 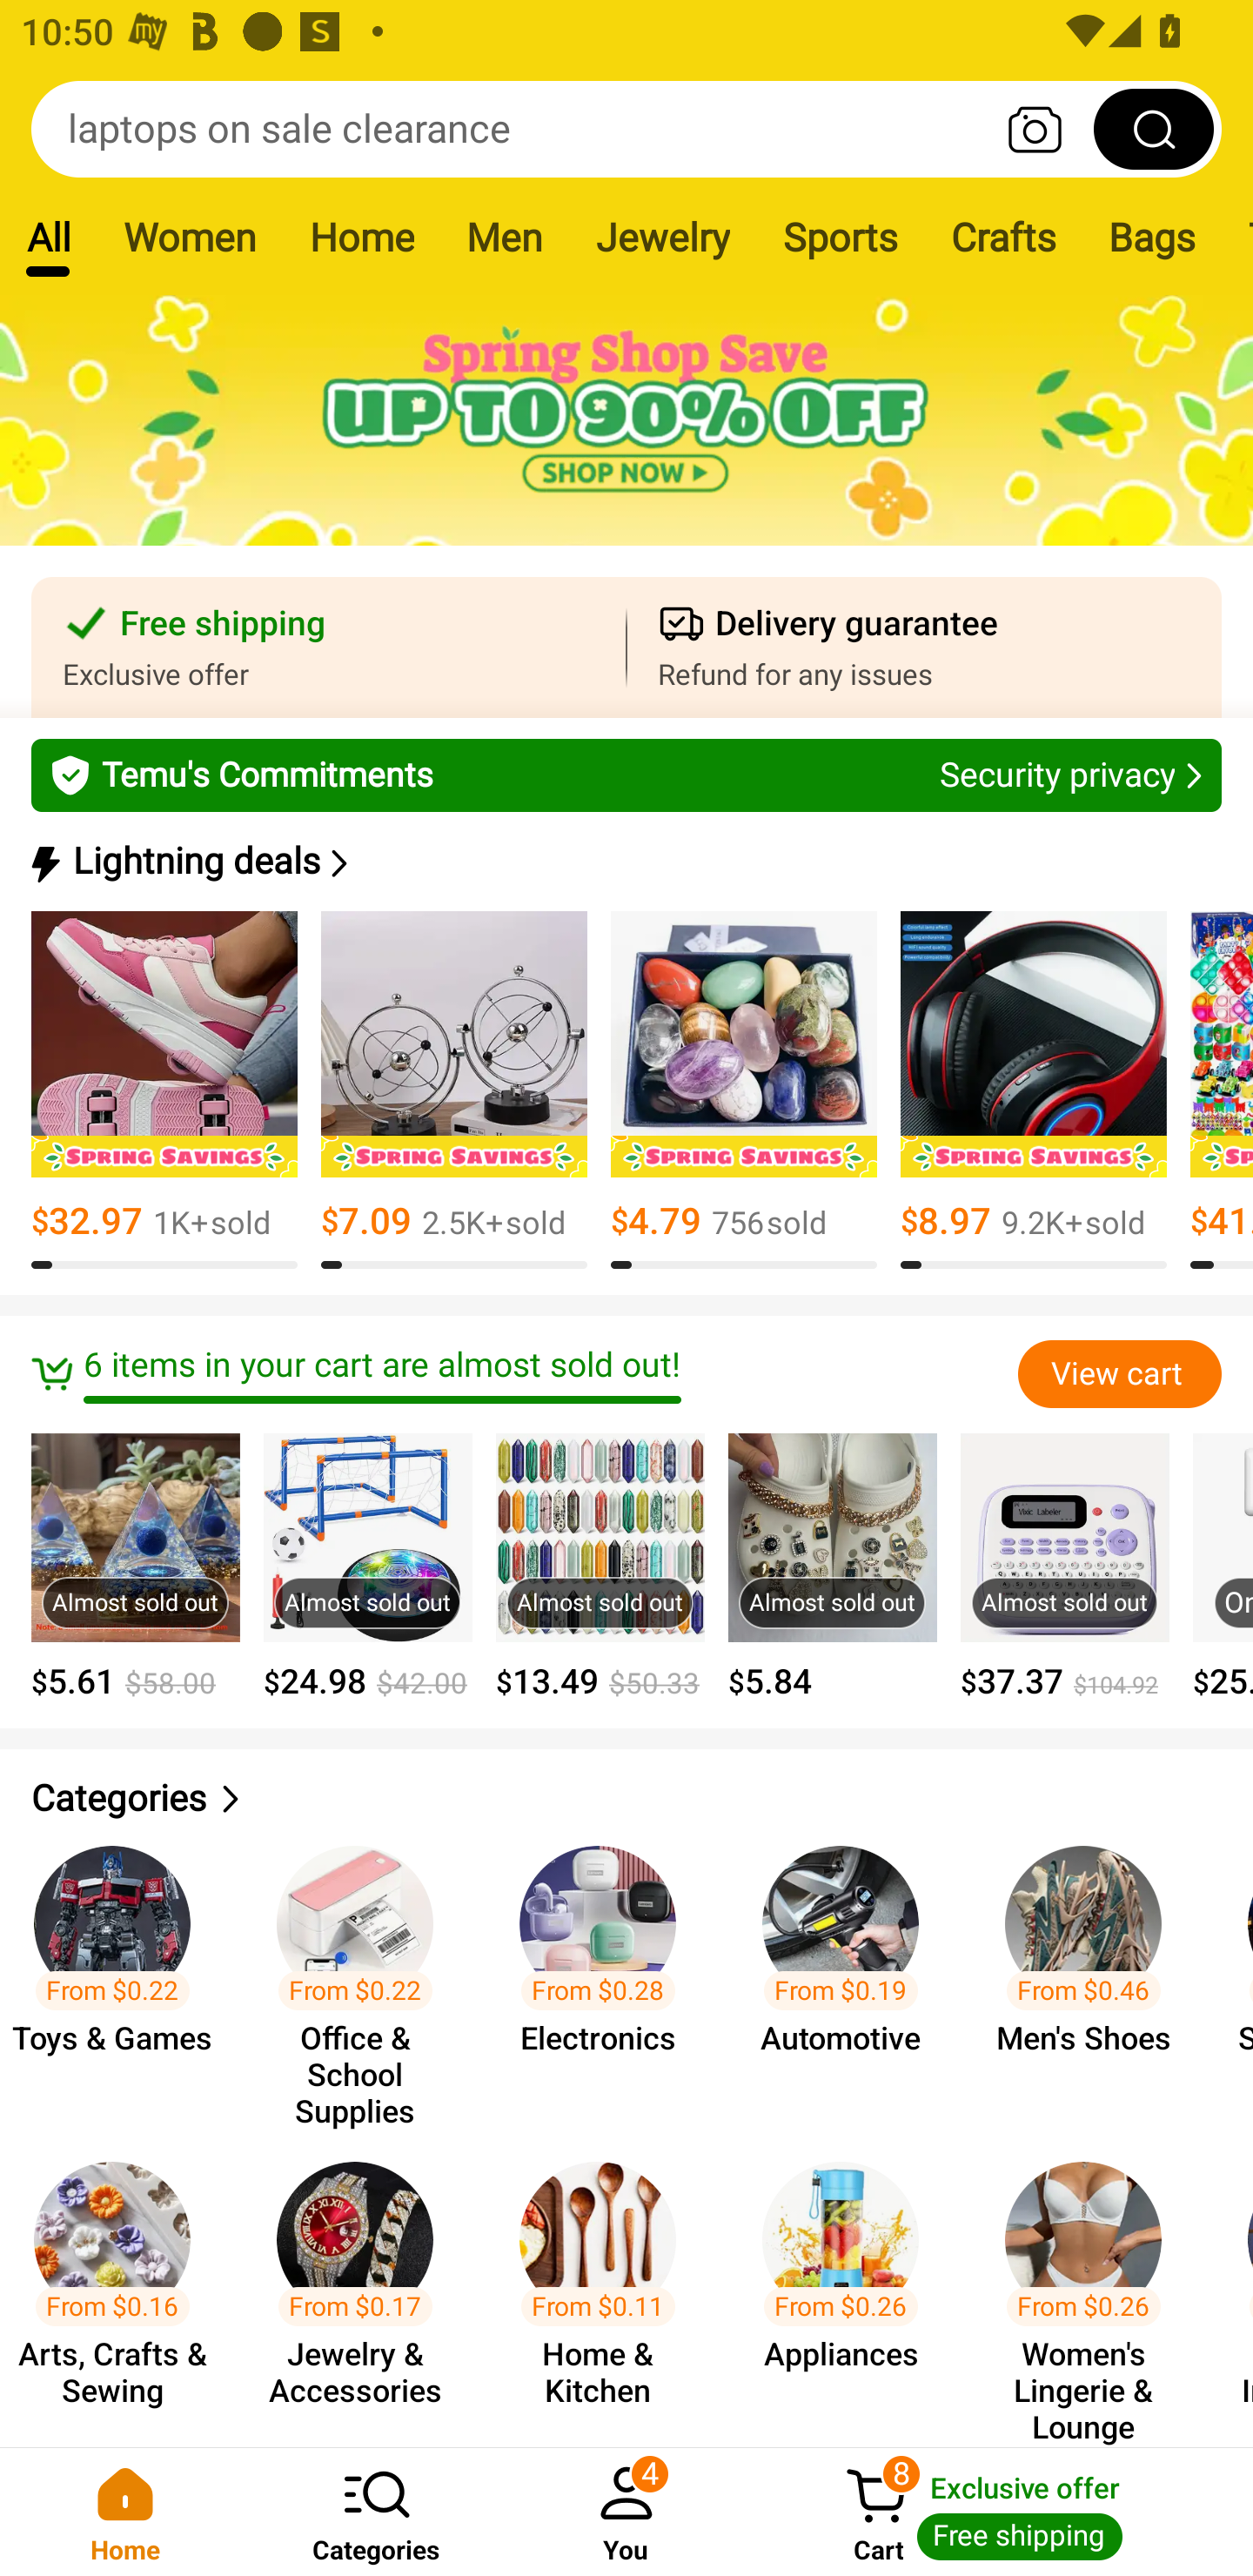 What do you see at coordinates (624, 862) in the screenshot?
I see `Lightning deals` at bounding box center [624, 862].